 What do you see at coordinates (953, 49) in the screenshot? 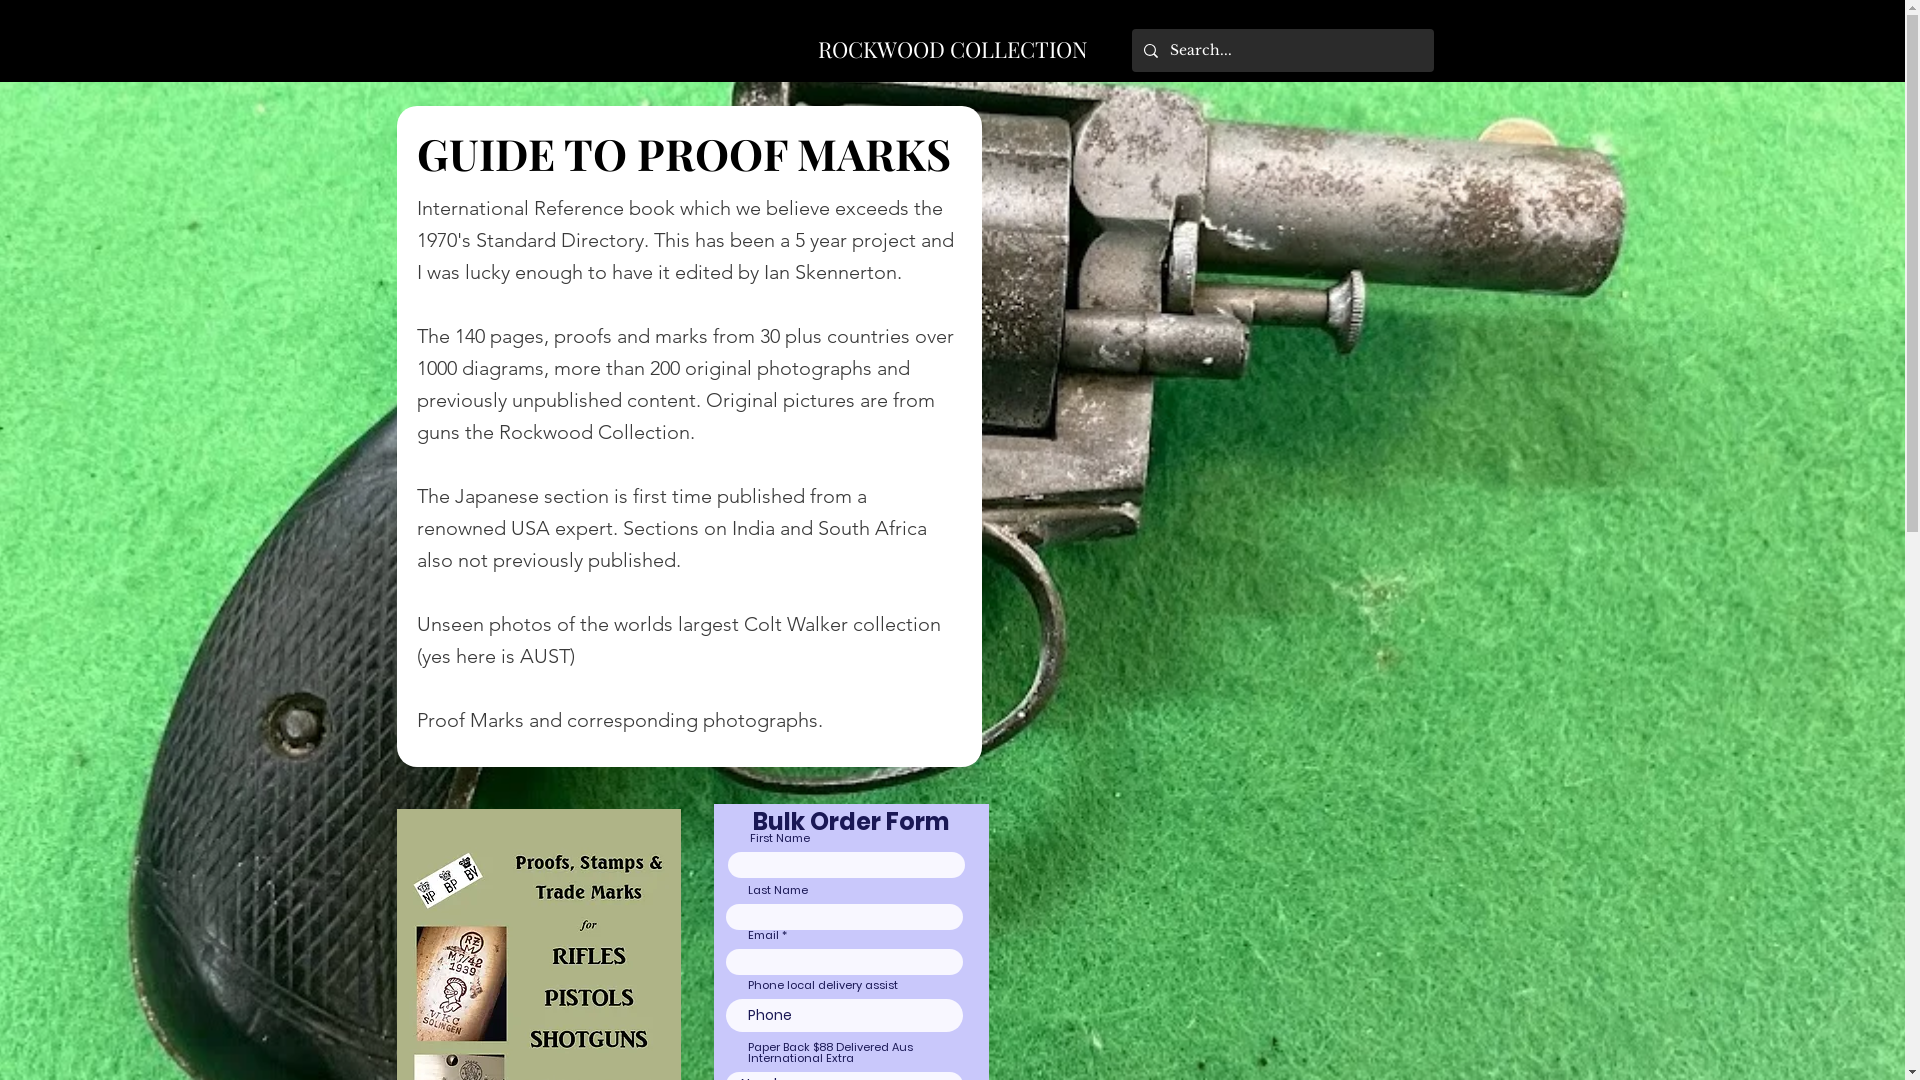
I see `ROCKWOOD COLLECTION` at bounding box center [953, 49].